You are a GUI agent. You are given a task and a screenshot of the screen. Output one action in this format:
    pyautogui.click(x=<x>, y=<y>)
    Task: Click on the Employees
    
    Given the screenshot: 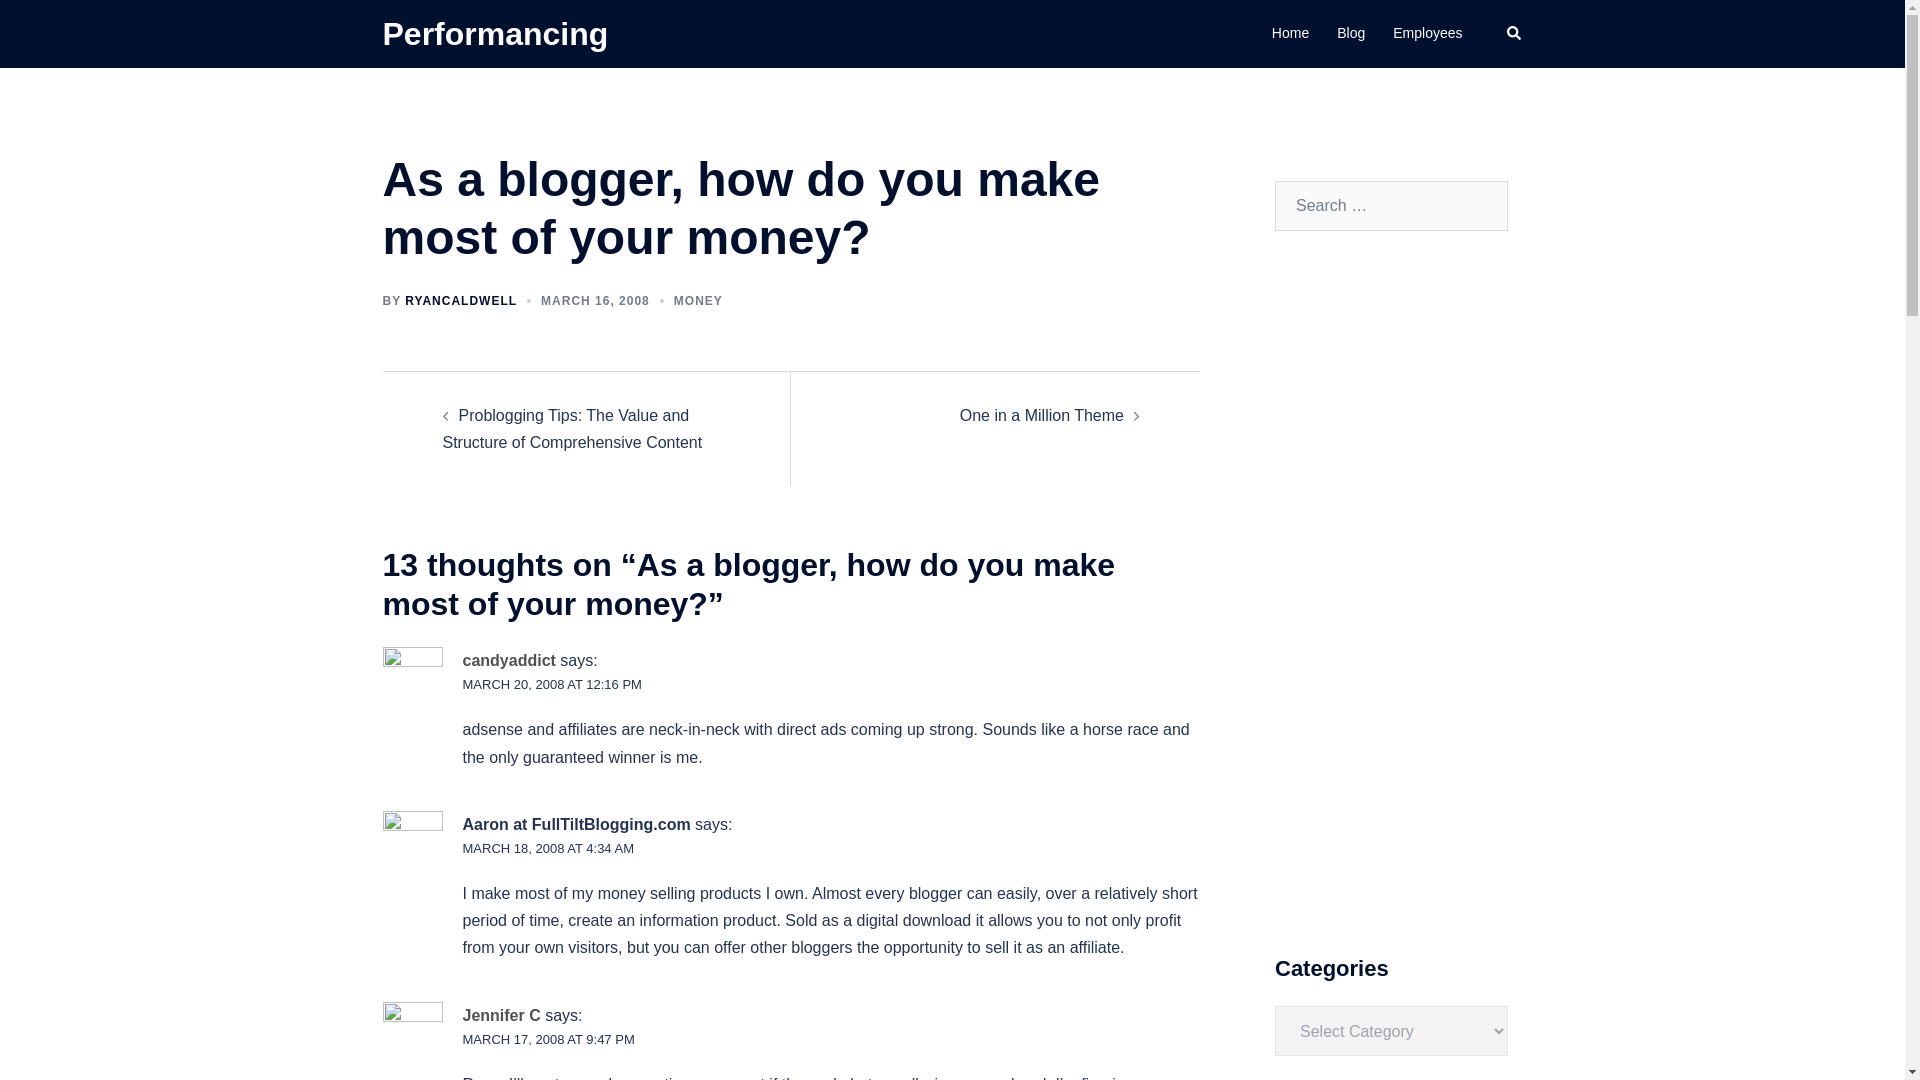 What is the action you would take?
    pyautogui.click(x=1427, y=34)
    